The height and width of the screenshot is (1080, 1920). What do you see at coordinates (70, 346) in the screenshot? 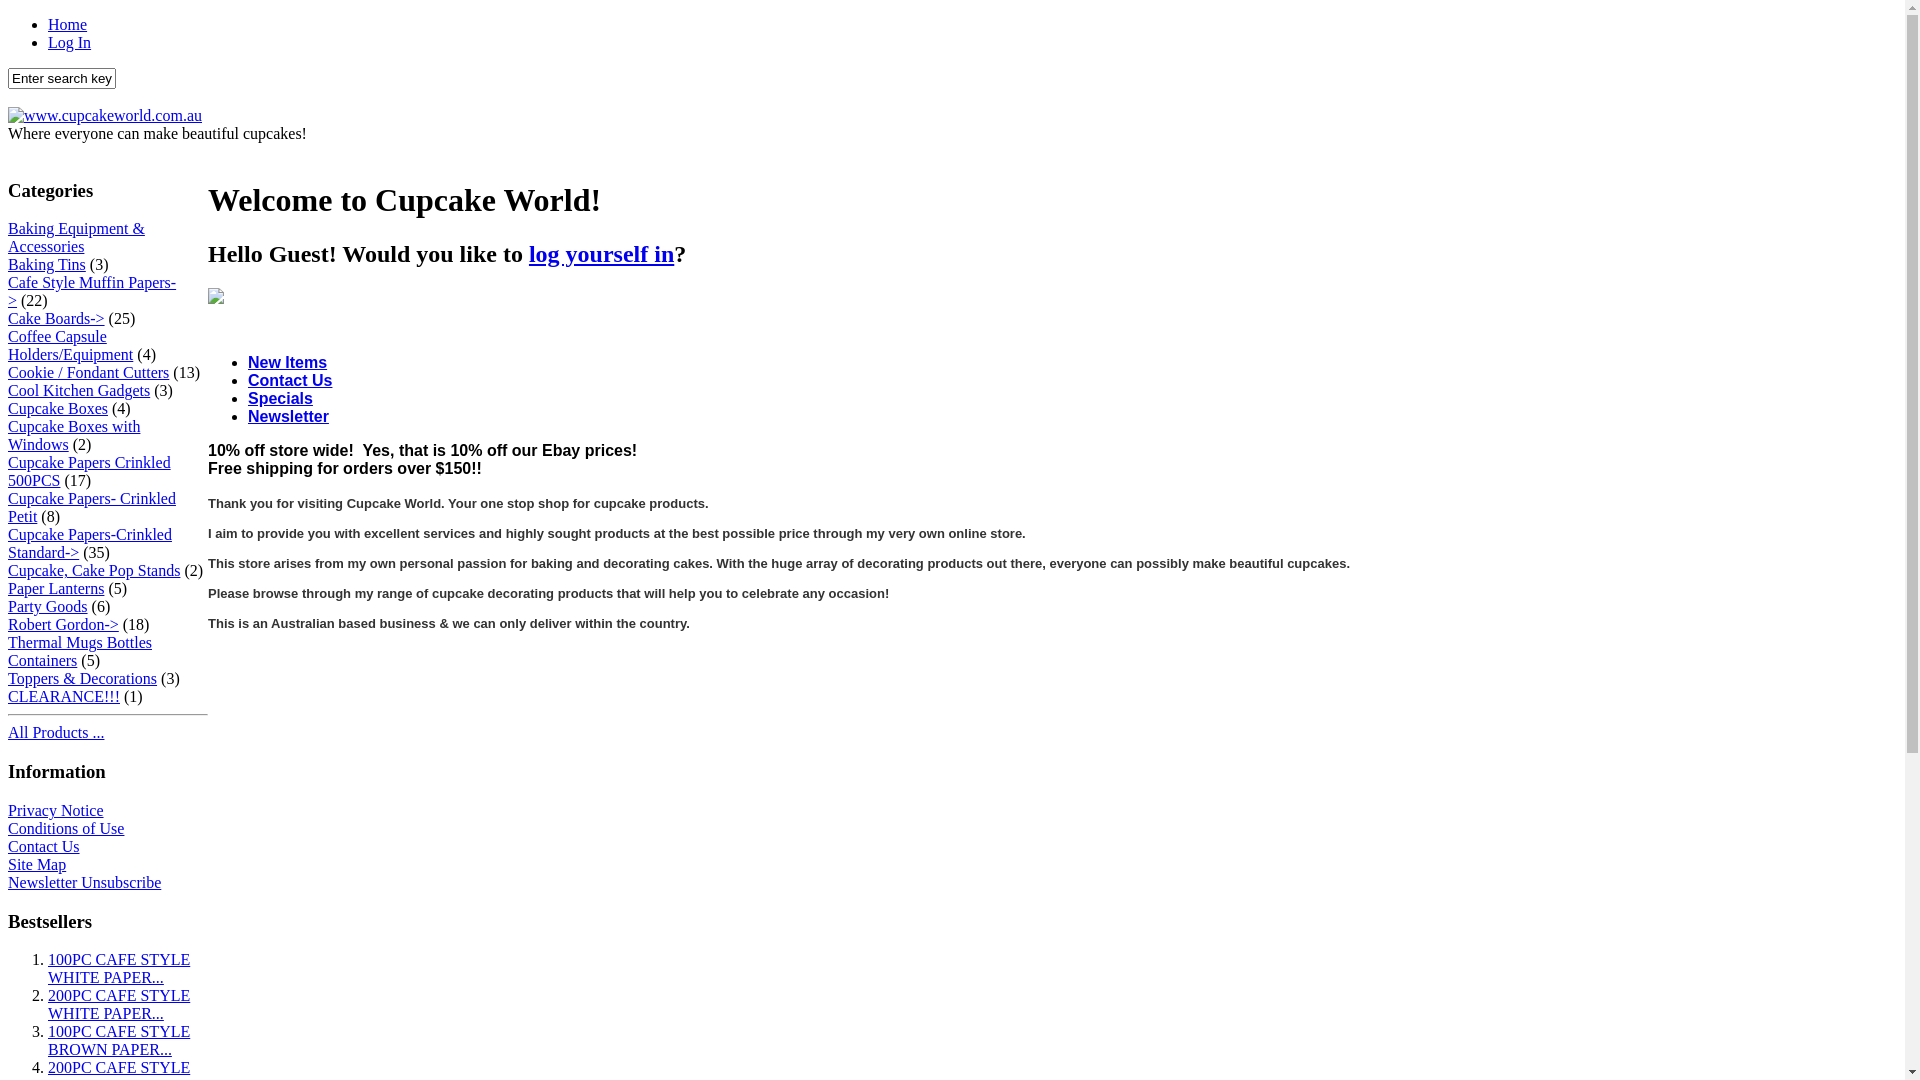
I see `Coffee Capsule Holders/Equipment` at bounding box center [70, 346].